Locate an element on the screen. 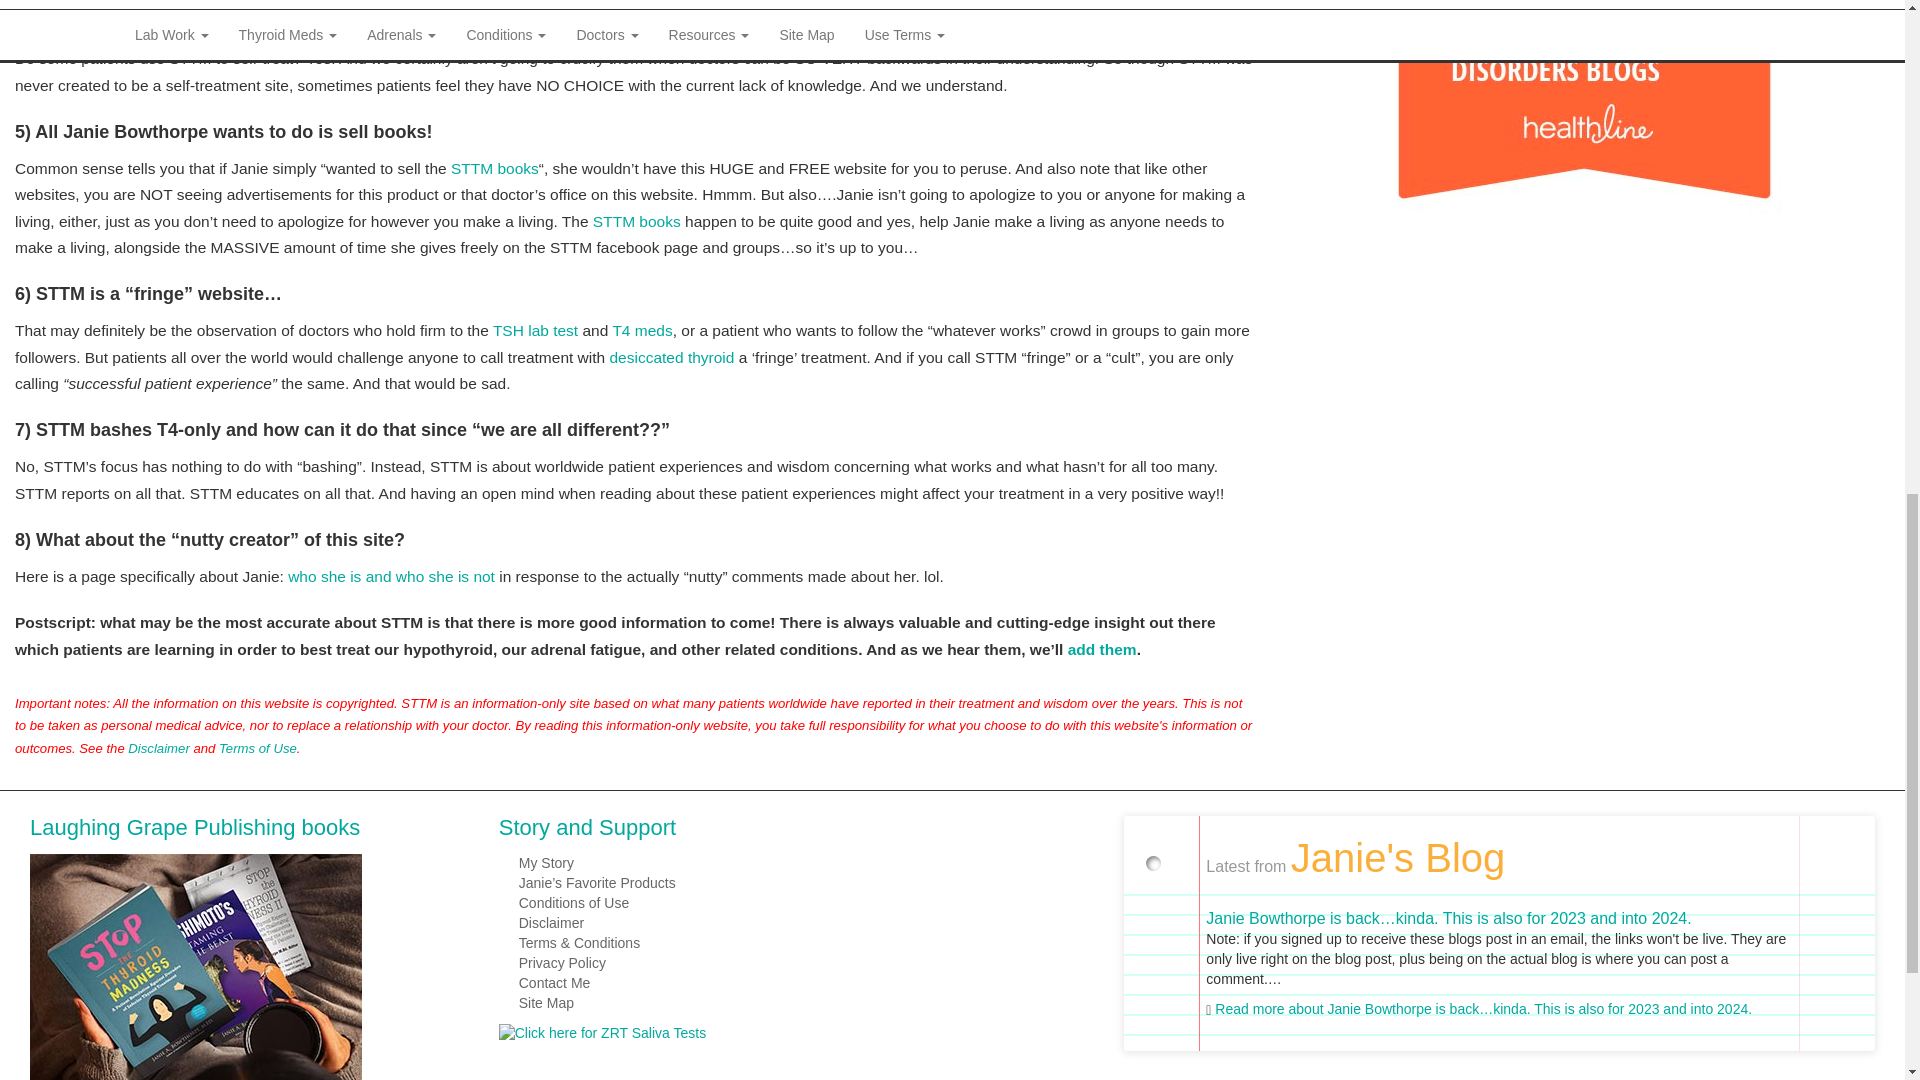 The image size is (1920, 1080). Laughing Grape Publishing is located at coordinates (196, 974).